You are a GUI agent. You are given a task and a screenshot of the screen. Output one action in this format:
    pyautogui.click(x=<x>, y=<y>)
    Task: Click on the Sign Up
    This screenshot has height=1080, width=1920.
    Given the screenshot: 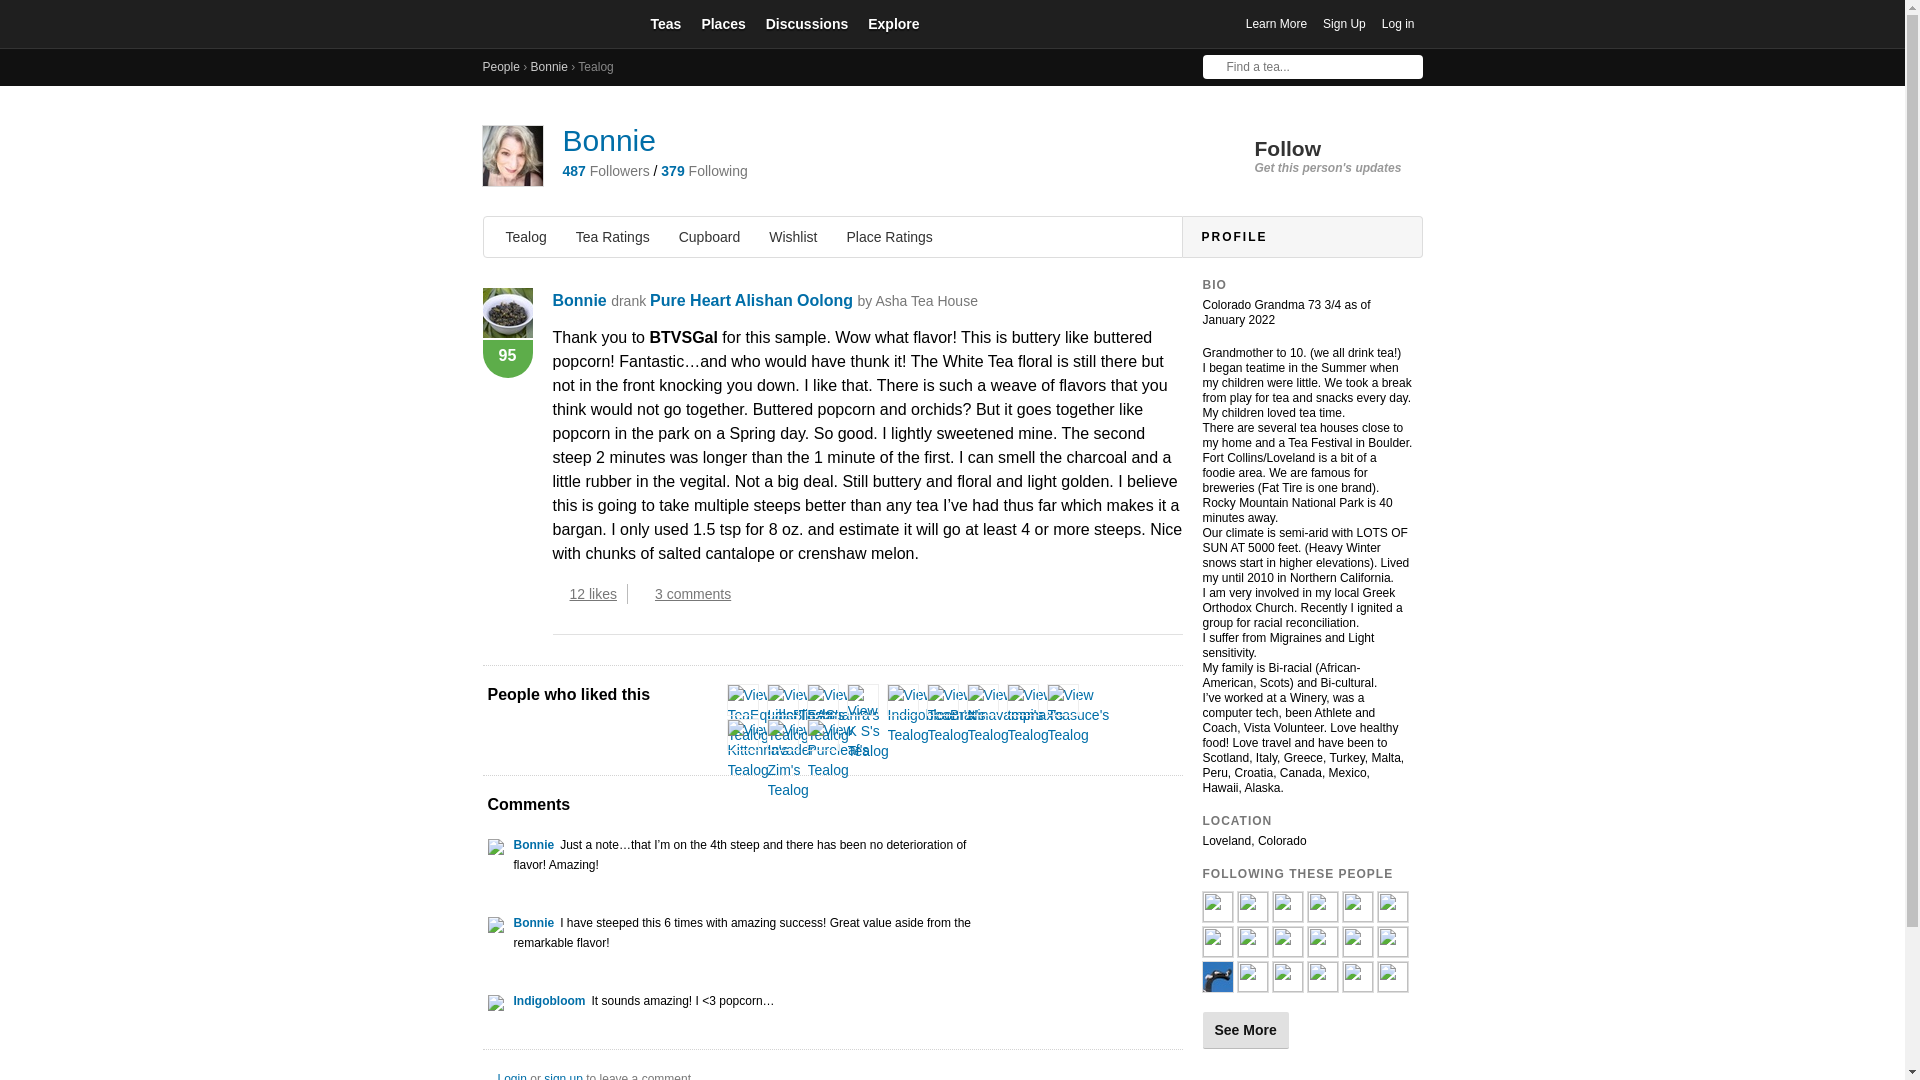 What is the action you would take?
    pyautogui.click(x=1344, y=24)
    